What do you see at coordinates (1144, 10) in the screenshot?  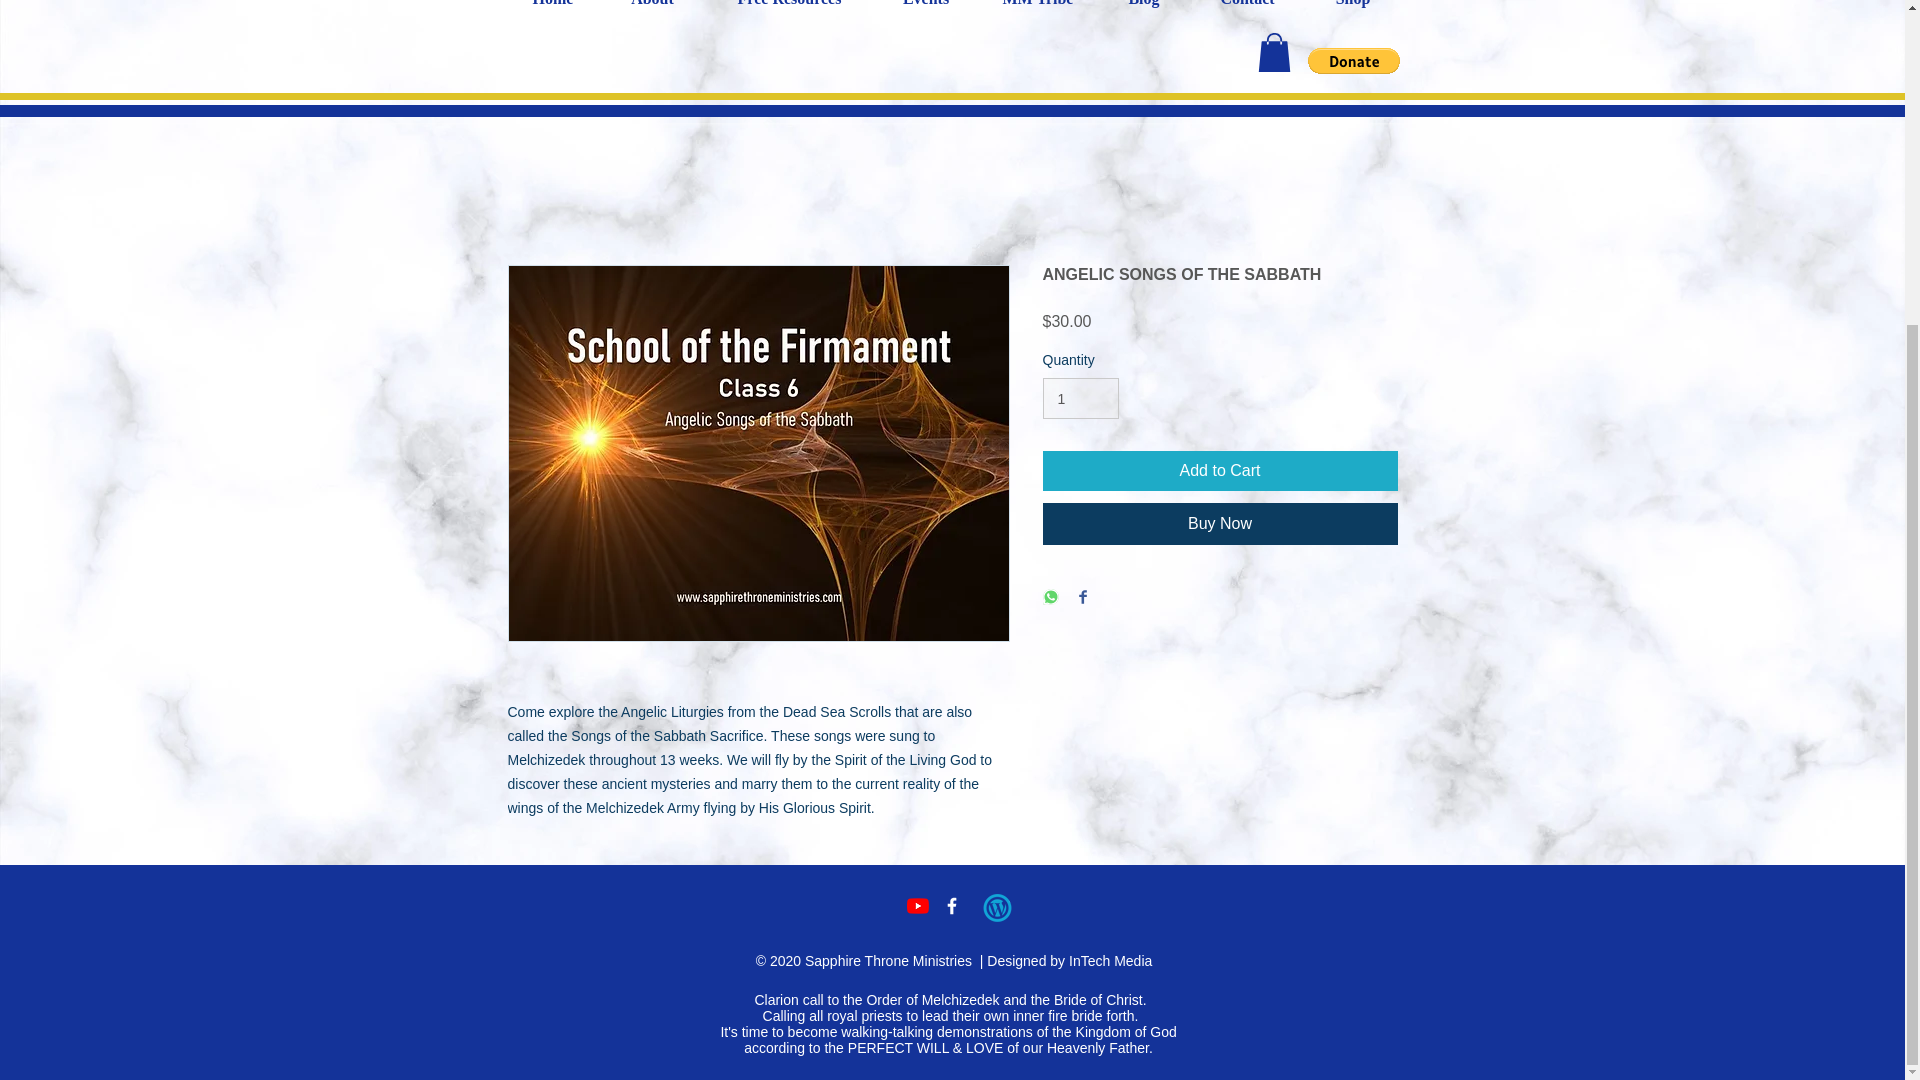 I see `Blog` at bounding box center [1144, 10].